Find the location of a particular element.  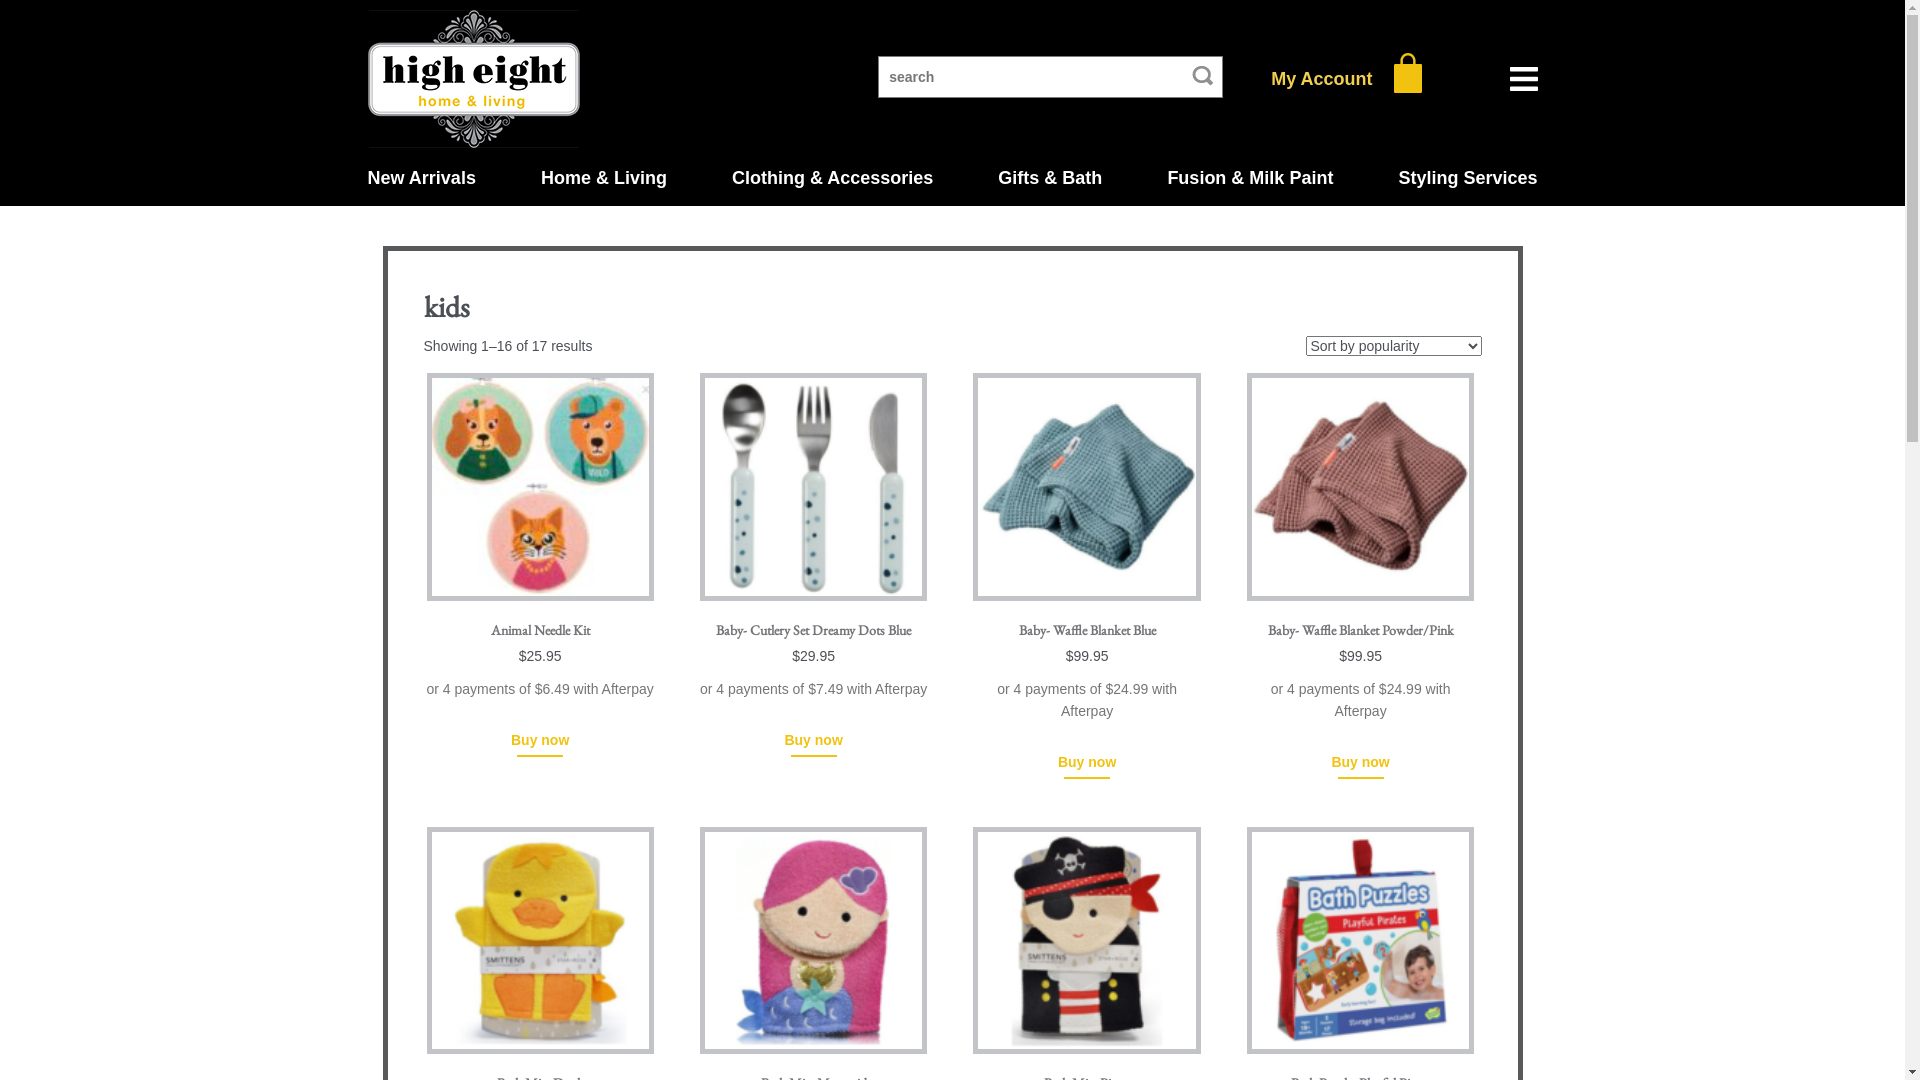

Buy now is located at coordinates (1087, 764).